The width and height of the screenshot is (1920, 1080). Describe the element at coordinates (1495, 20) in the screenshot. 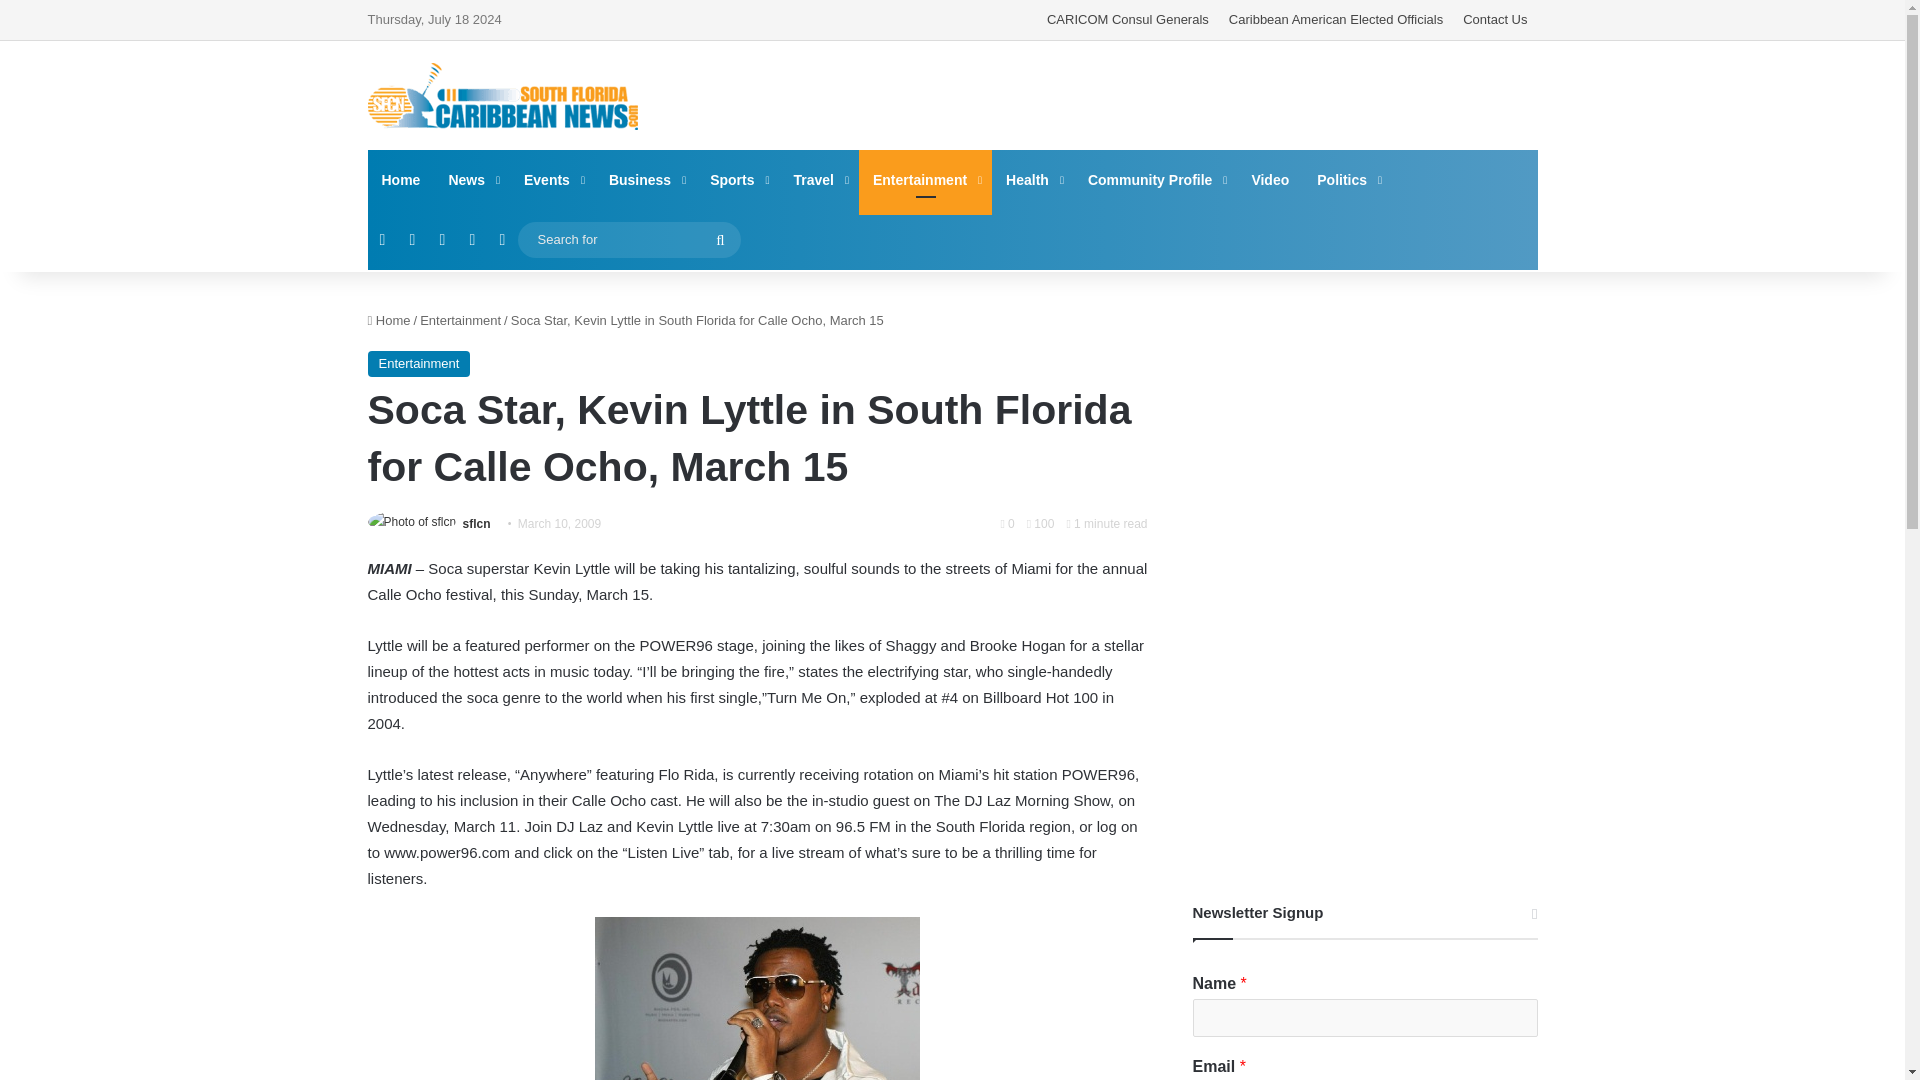

I see `Contact Us` at that location.